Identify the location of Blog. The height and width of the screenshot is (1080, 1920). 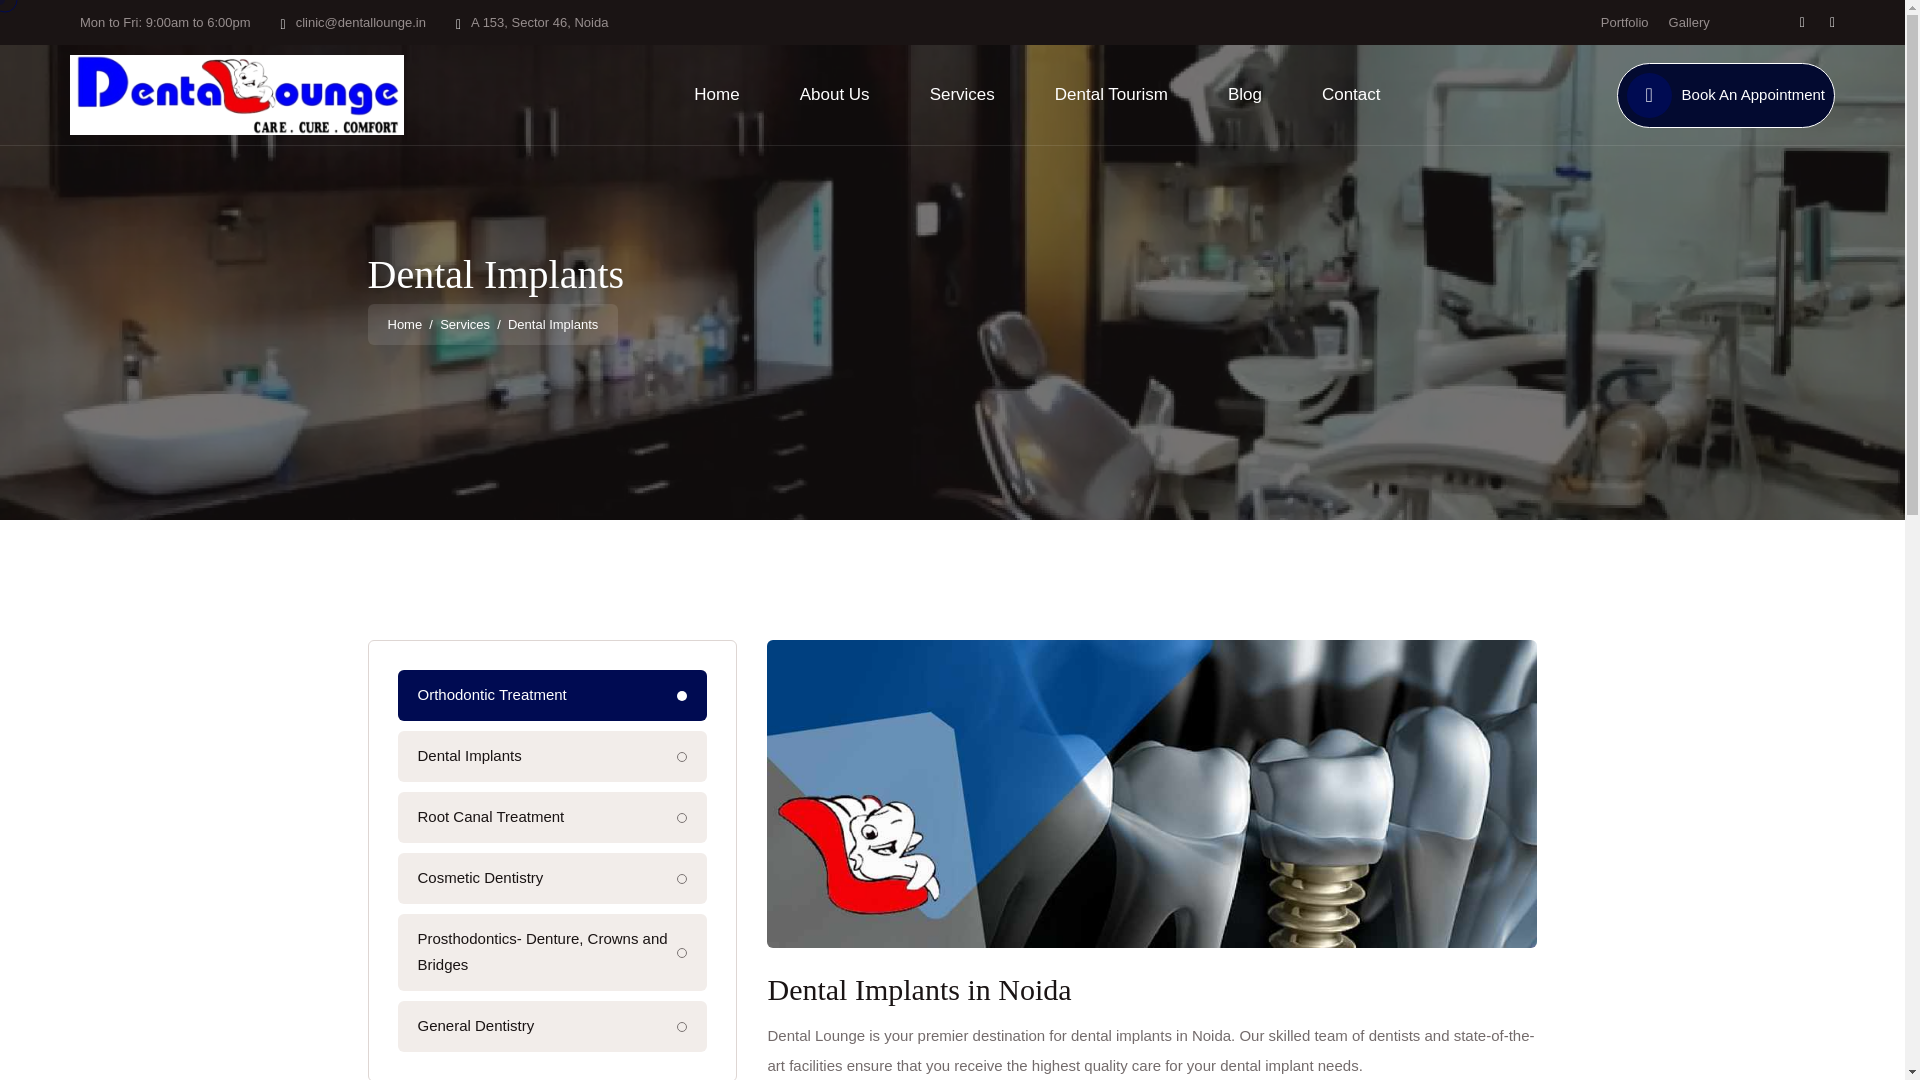
(1244, 94).